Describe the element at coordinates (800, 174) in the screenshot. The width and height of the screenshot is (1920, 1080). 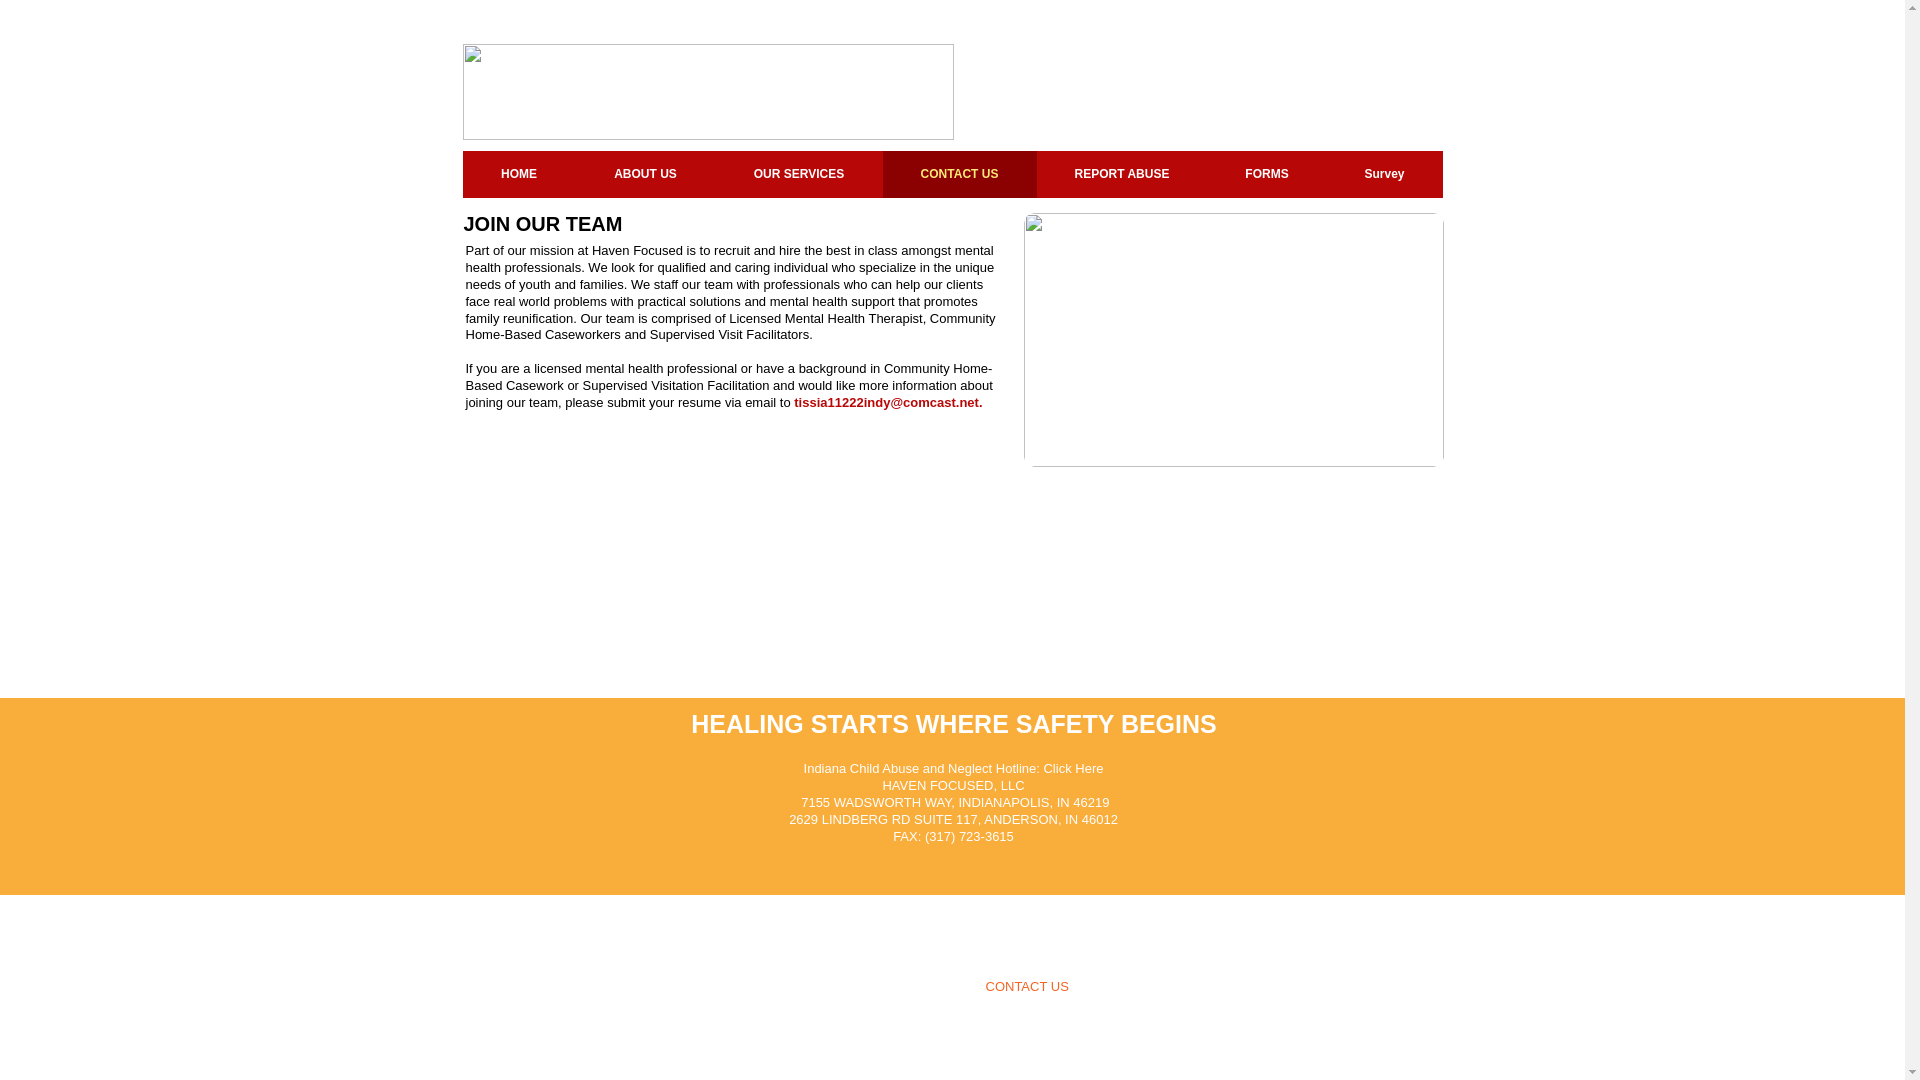
I see `OUR SERVICES` at that location.